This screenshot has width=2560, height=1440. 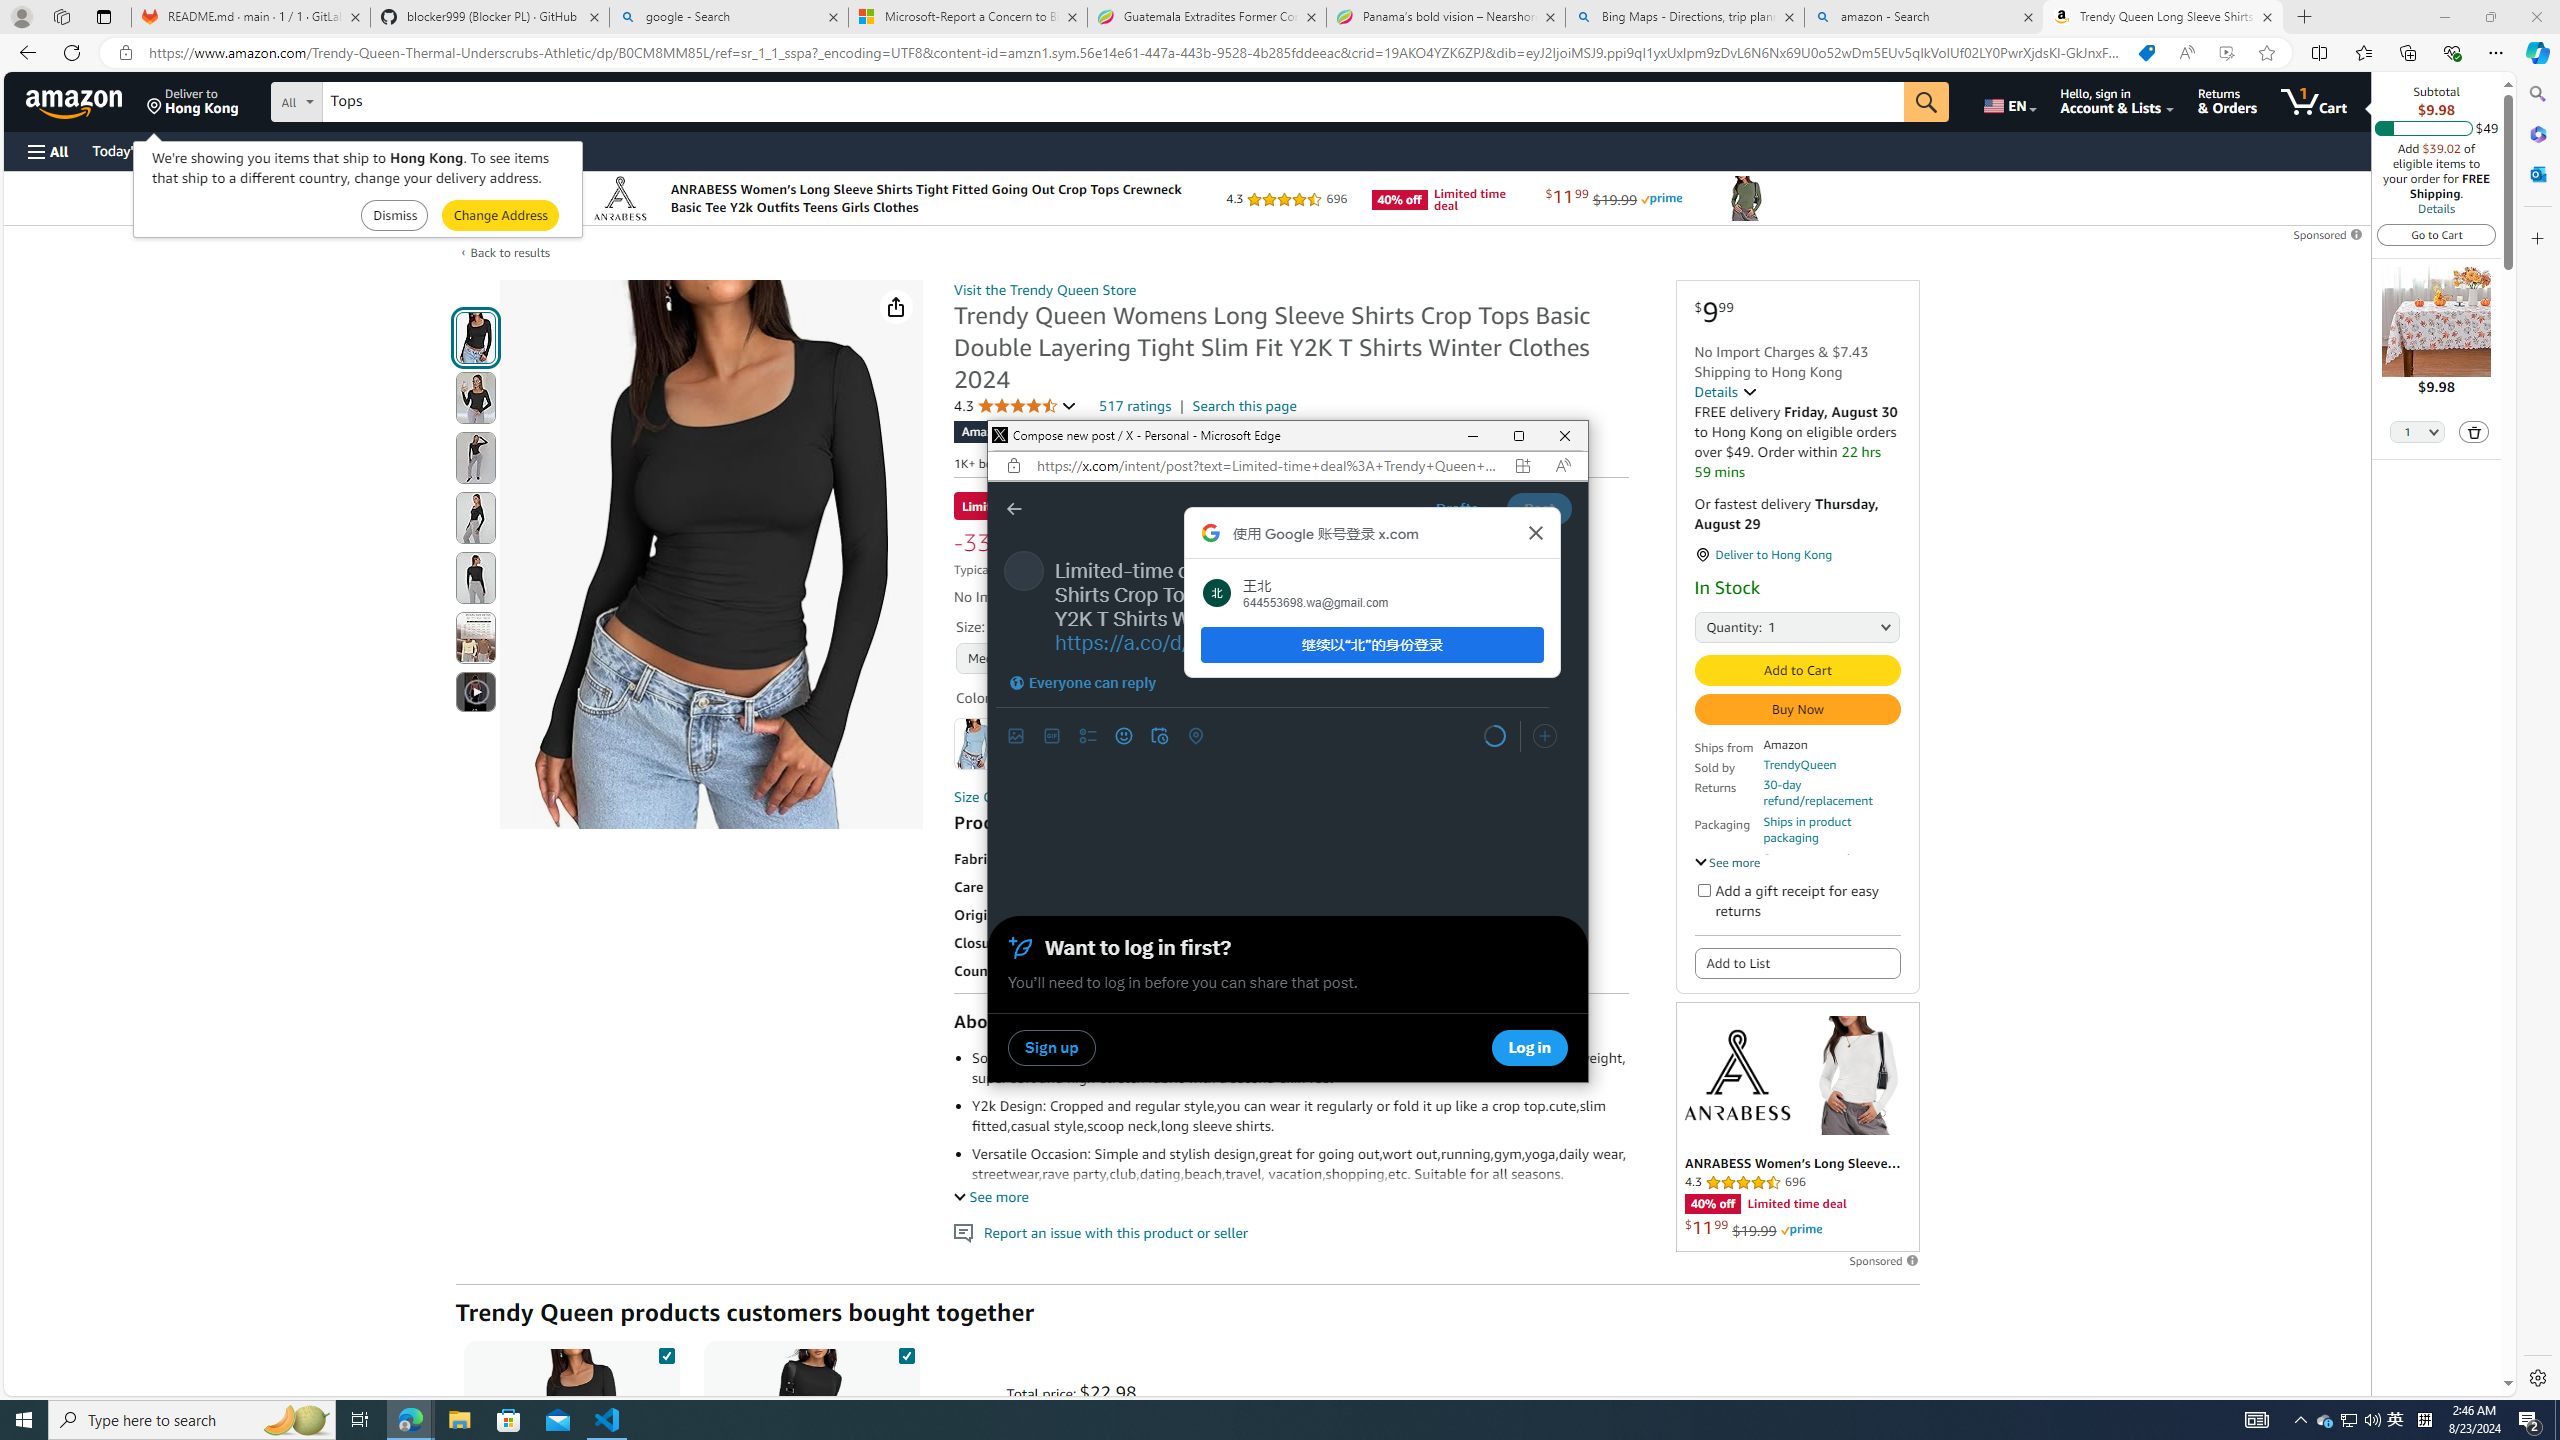 I want to click on Quantity Selector, so click(x=2418, y=434).